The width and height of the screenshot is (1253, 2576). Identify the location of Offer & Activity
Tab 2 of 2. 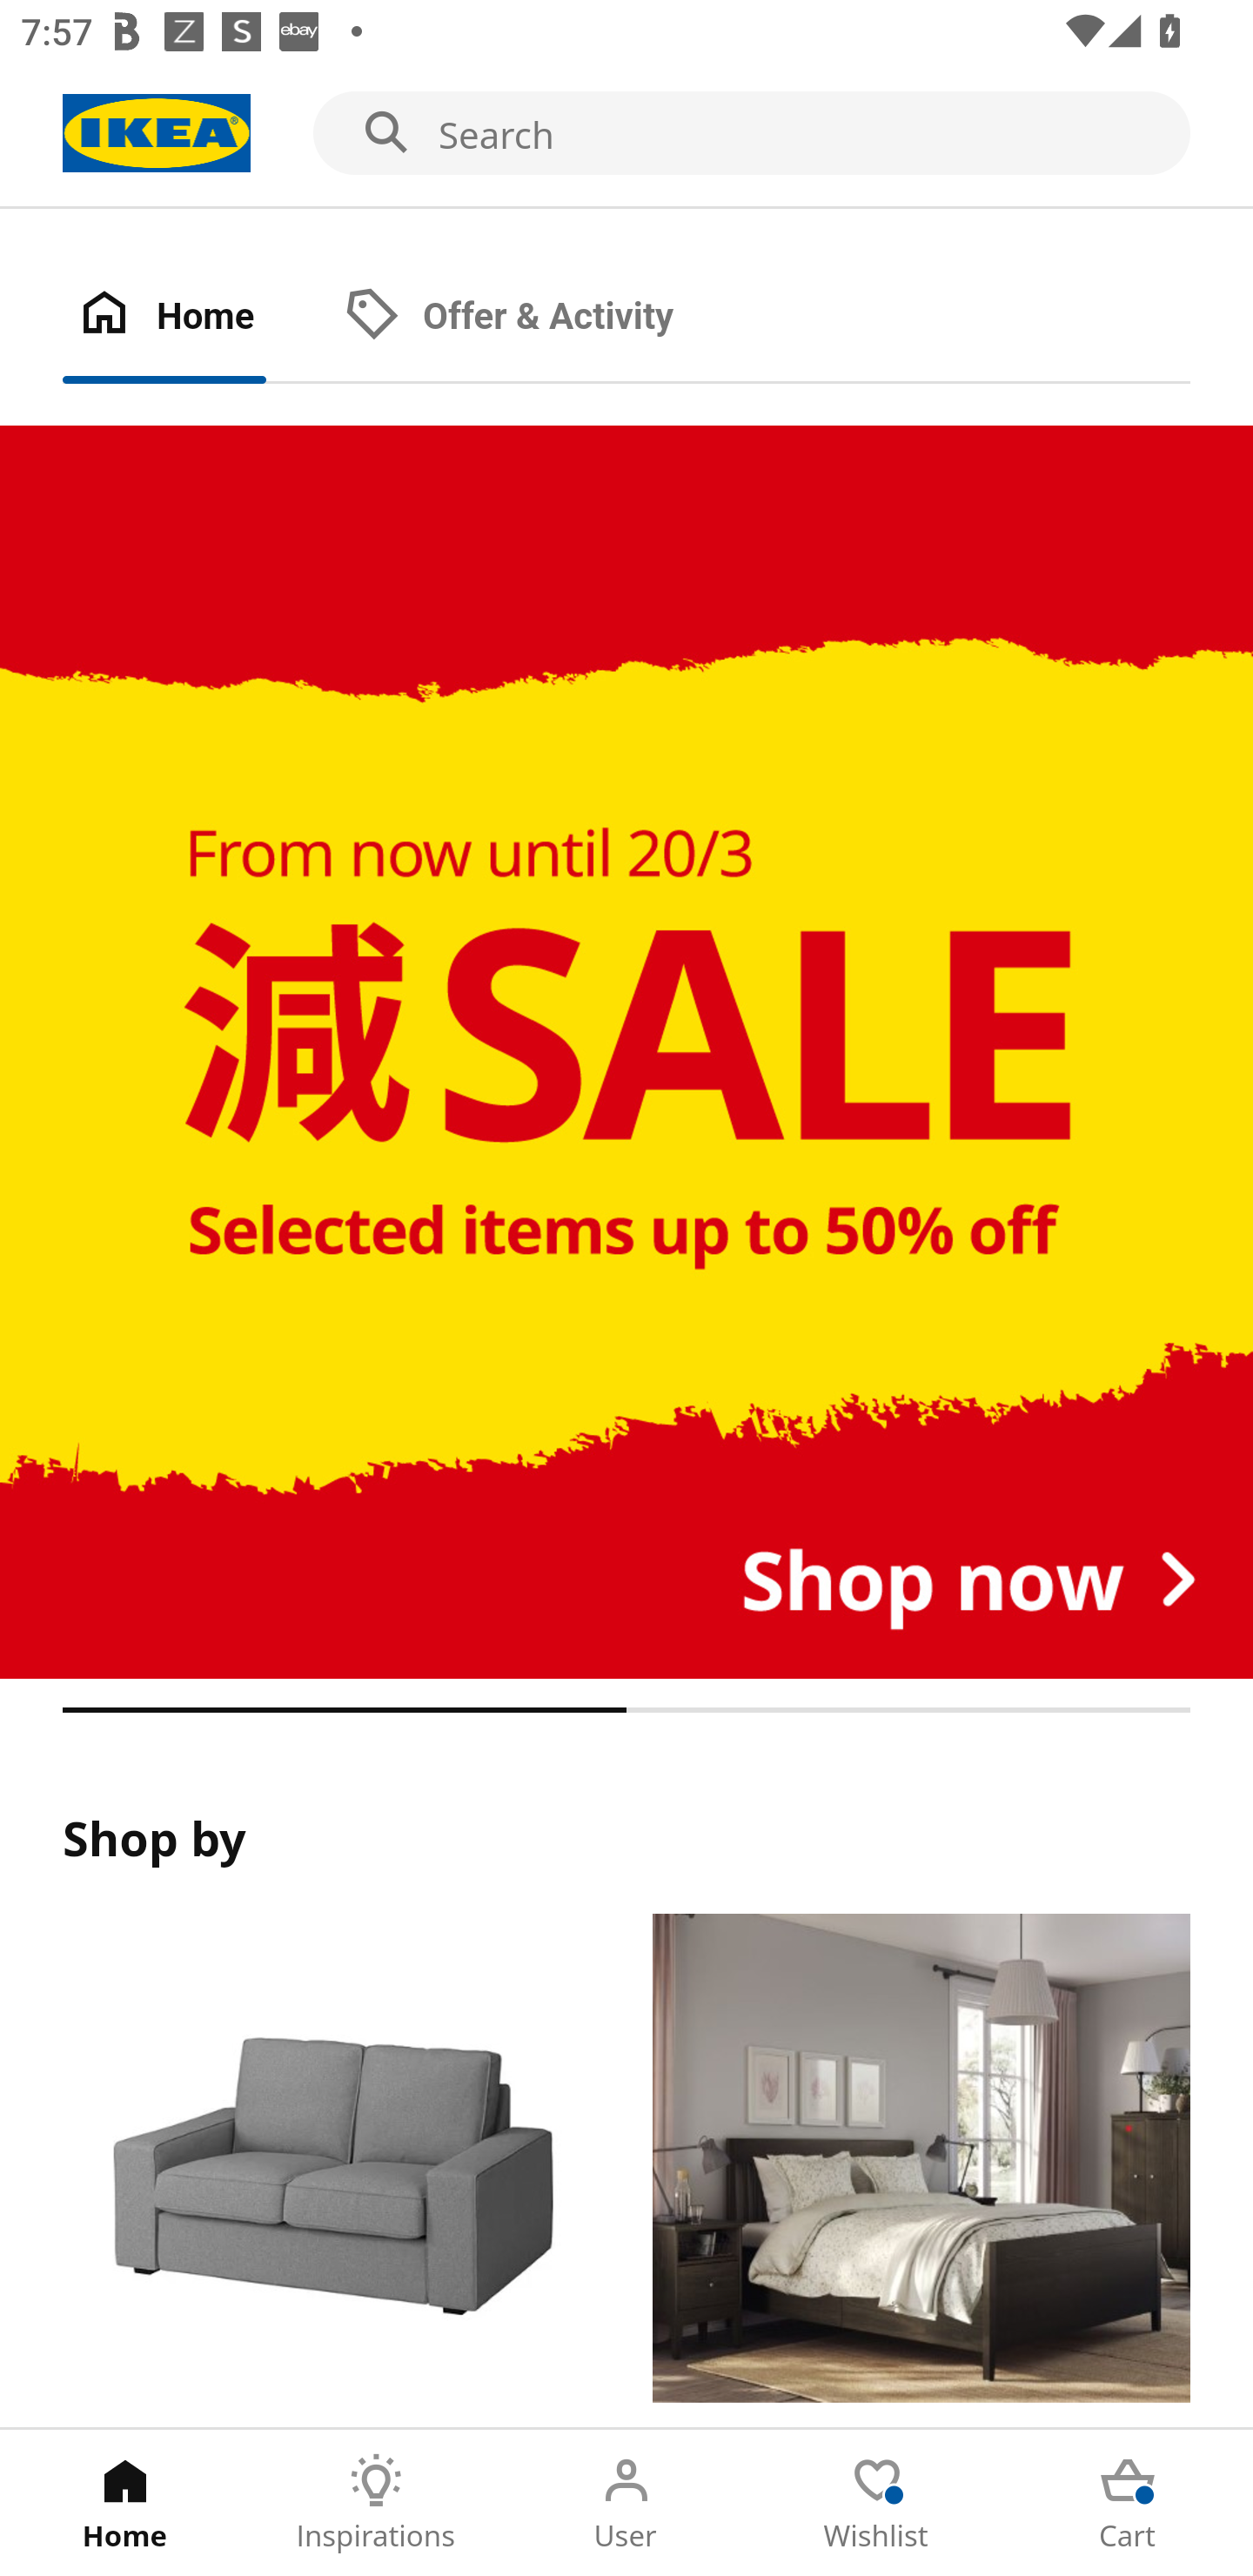
(539, 317).